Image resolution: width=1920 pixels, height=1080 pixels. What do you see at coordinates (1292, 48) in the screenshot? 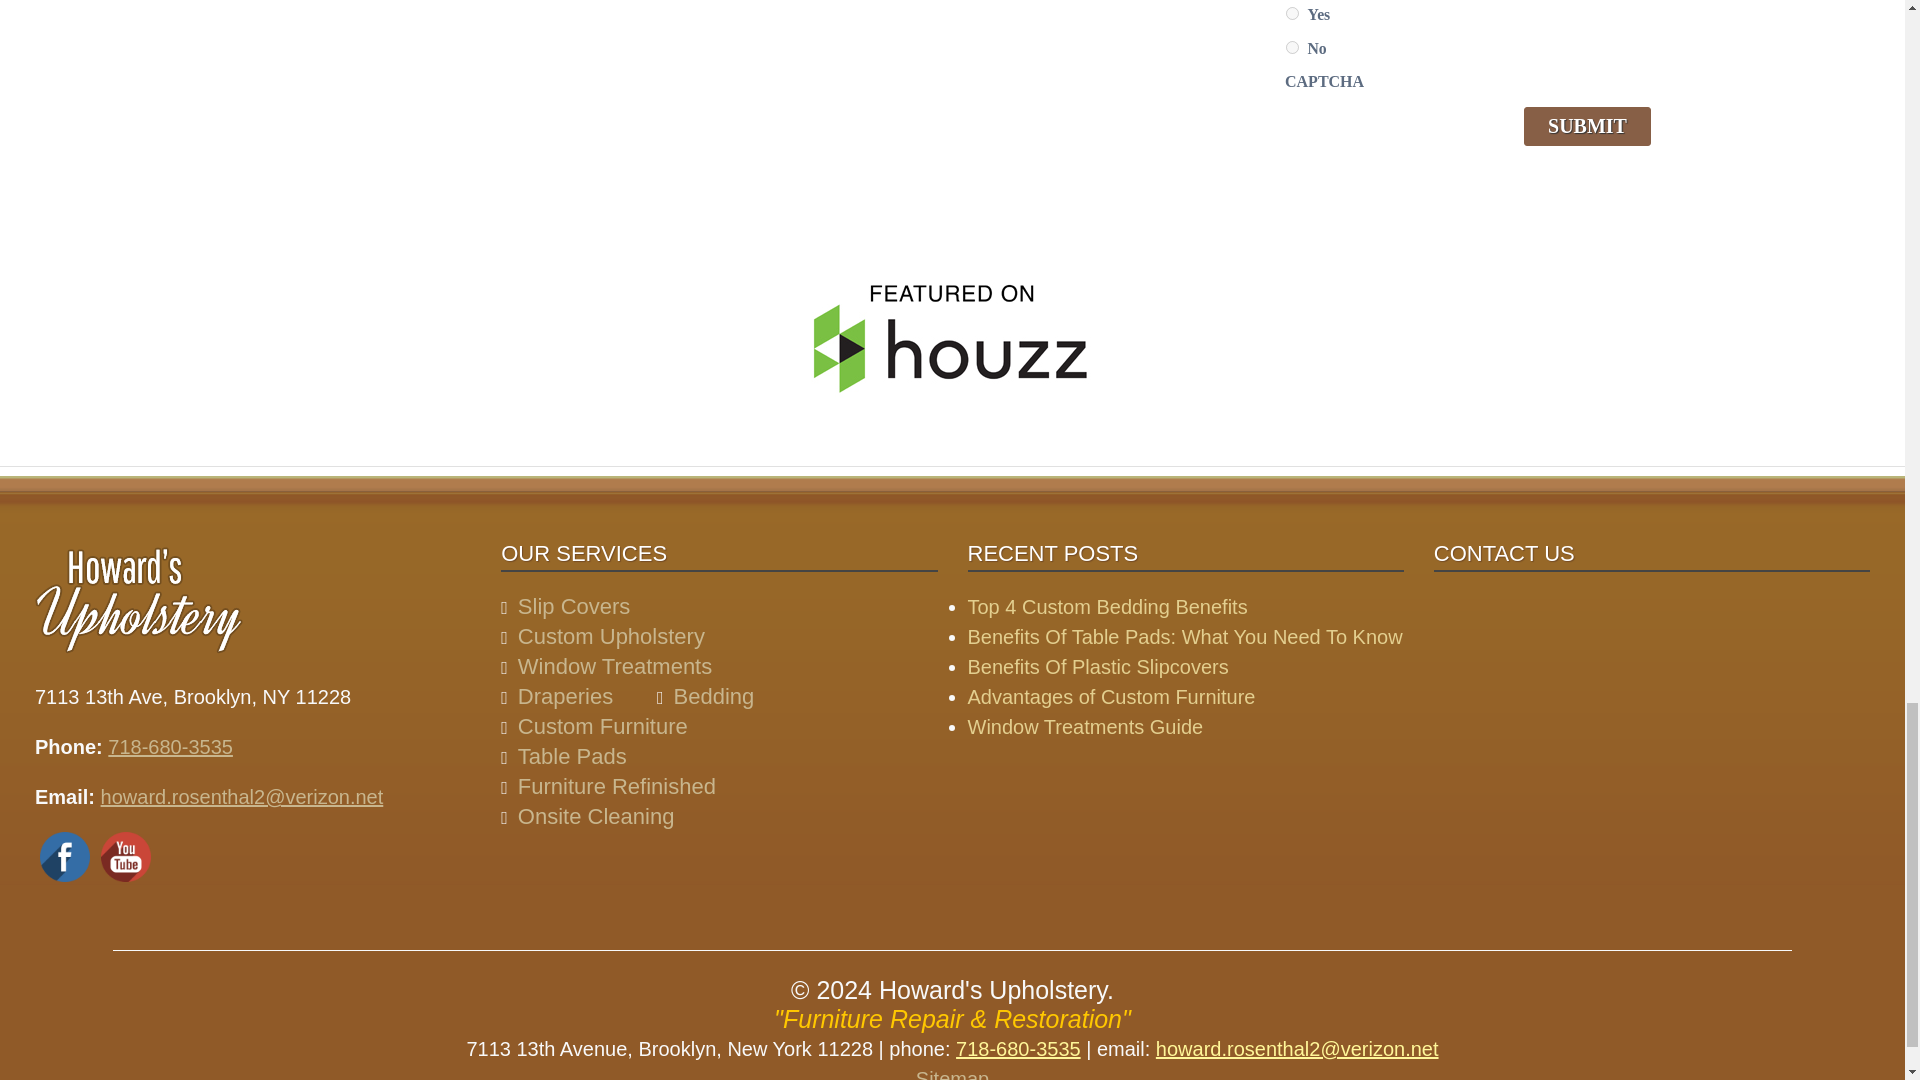
I see `No` at bounding box center [1292, 48].